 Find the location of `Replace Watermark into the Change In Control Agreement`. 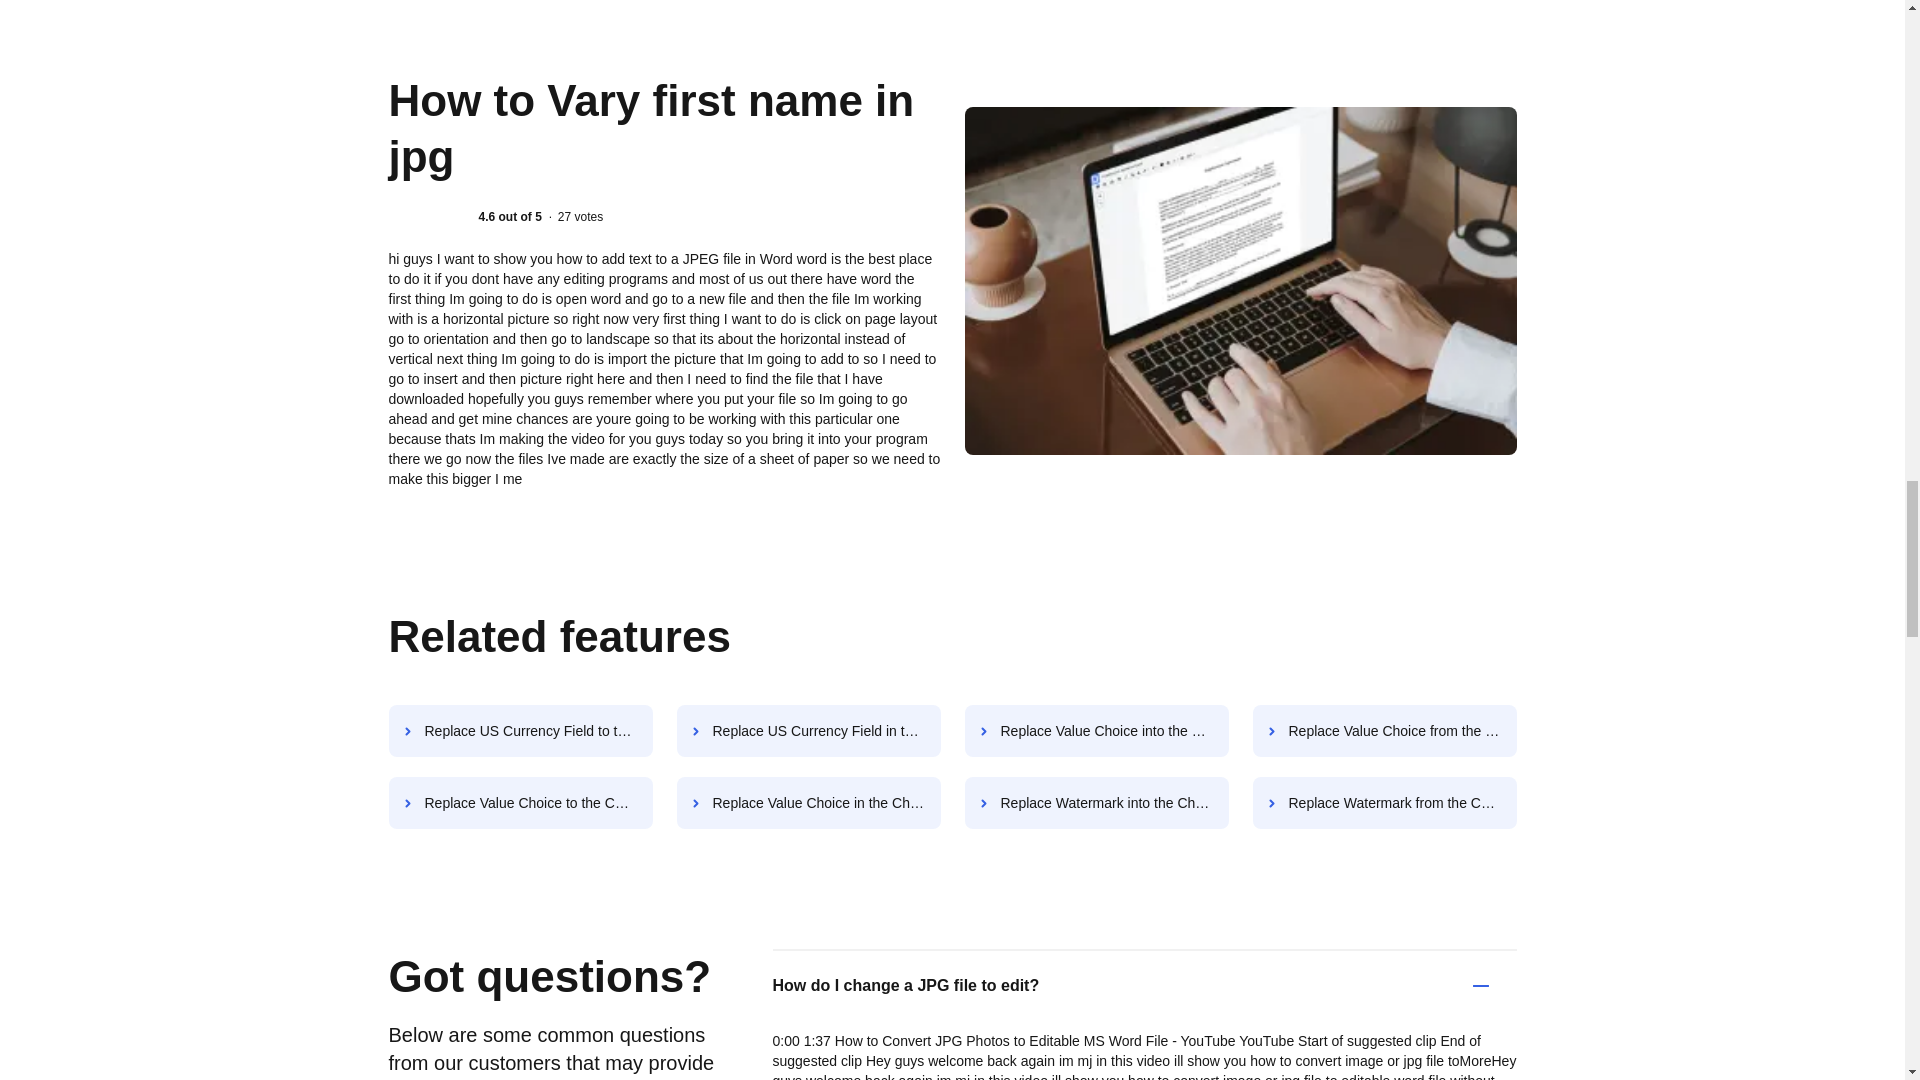

Replace Watermark into the Change In Control Agreement is located at coordinates (1096, 802).